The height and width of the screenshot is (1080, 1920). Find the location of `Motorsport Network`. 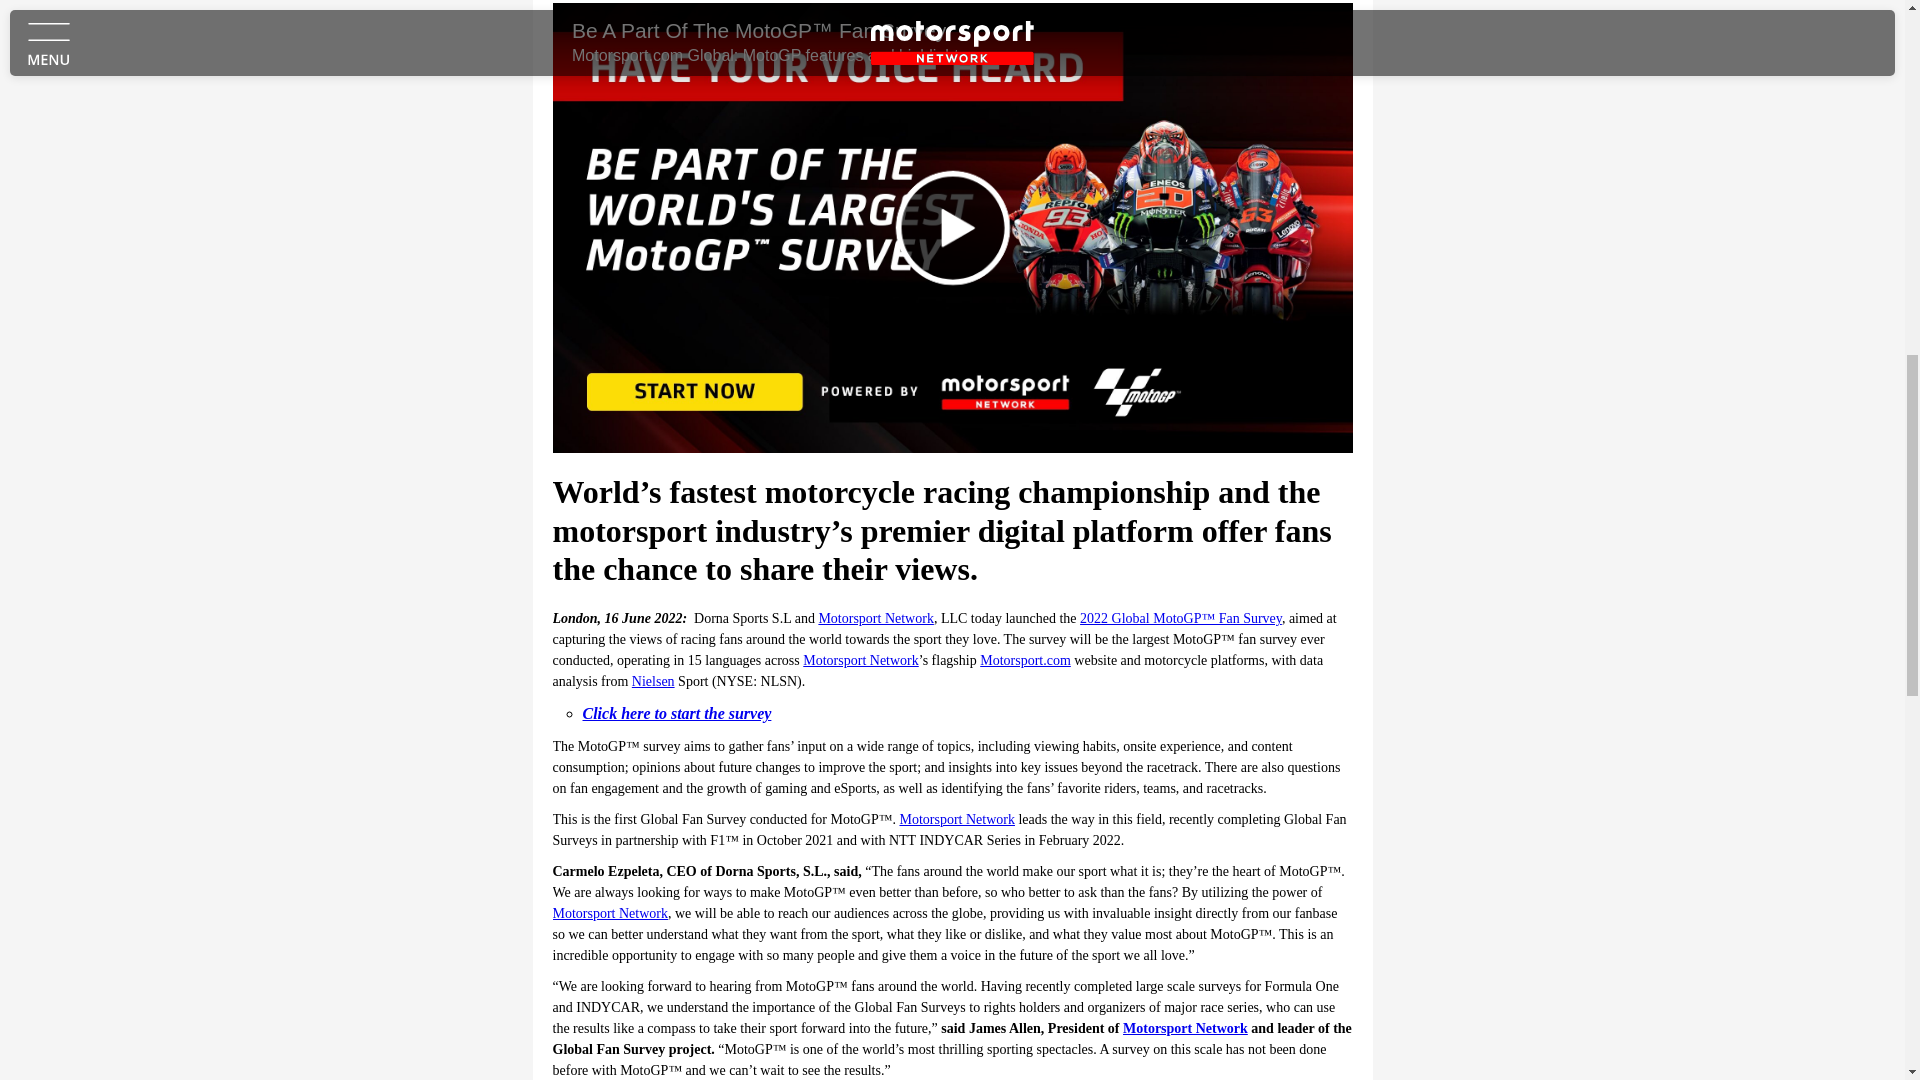

Motorsport Network is located at coordinates (610, 914).